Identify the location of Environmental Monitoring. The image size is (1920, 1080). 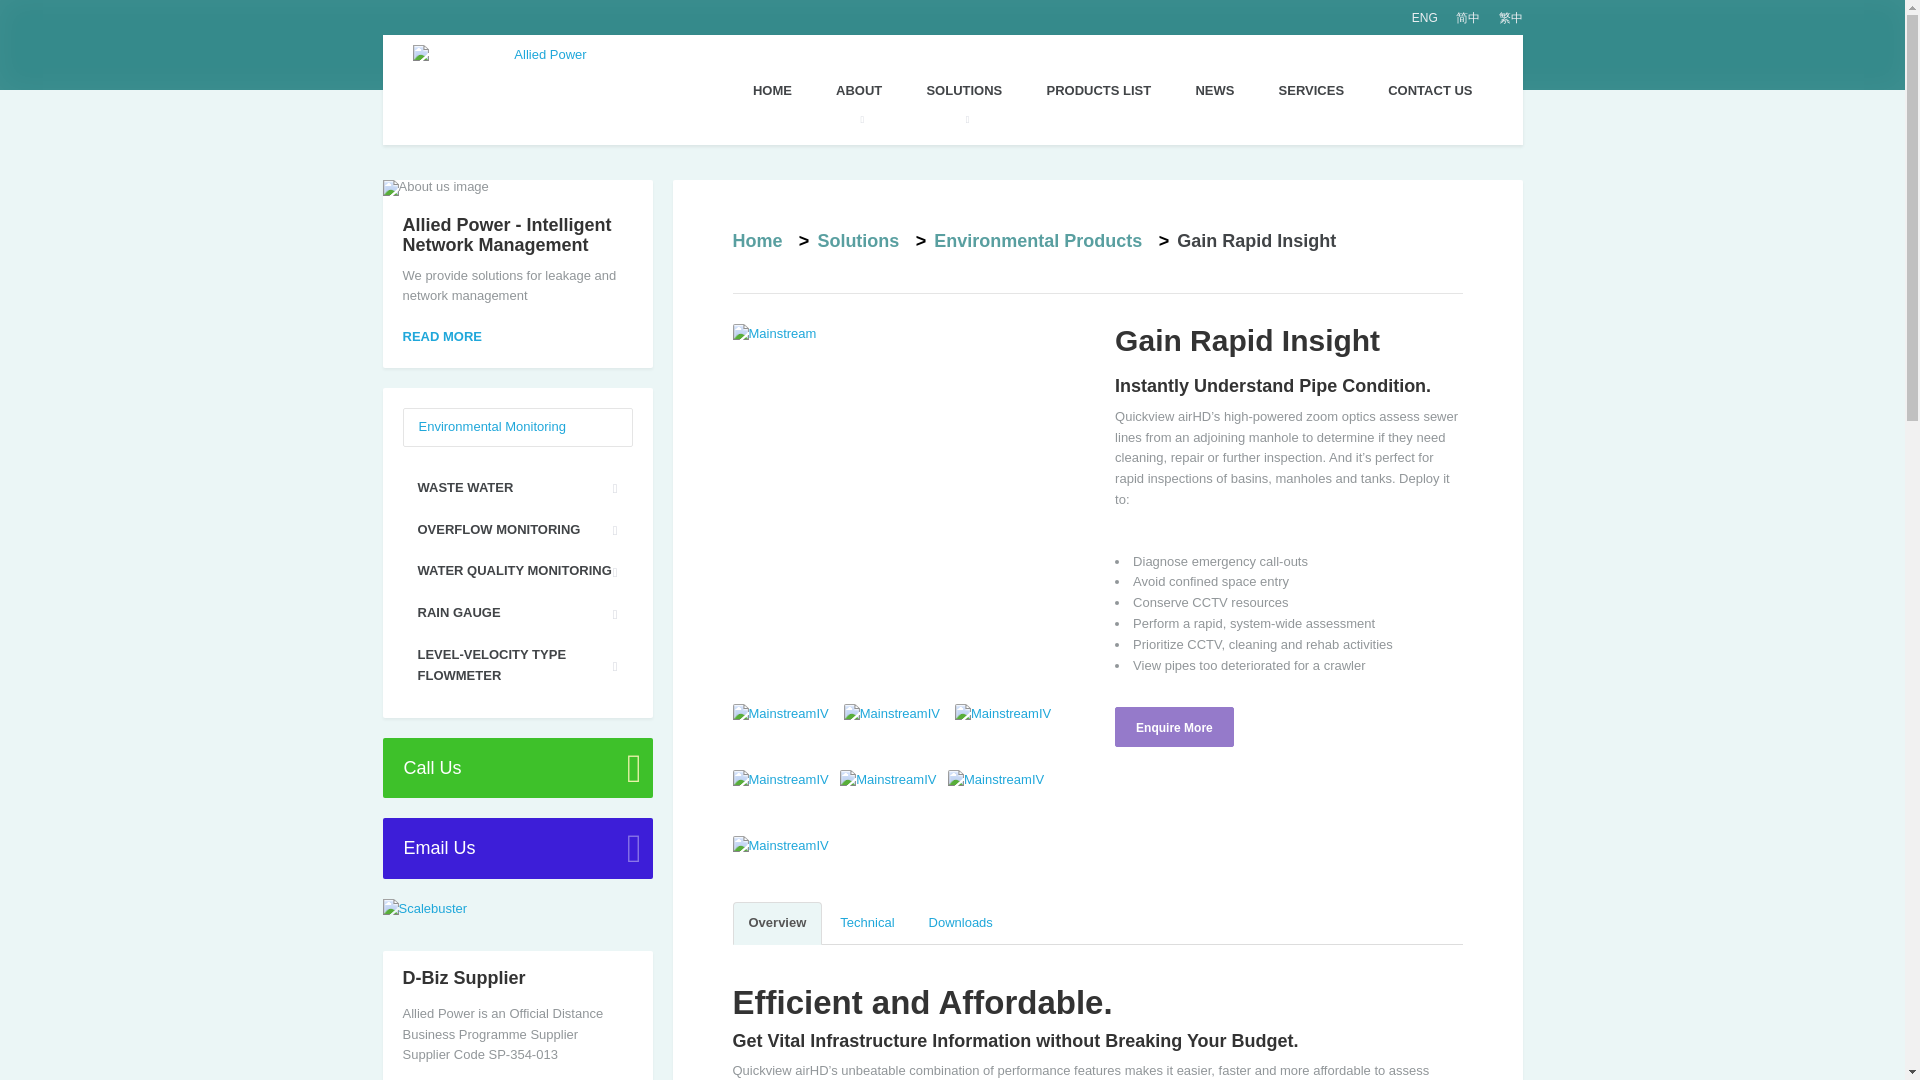
(491, 426).